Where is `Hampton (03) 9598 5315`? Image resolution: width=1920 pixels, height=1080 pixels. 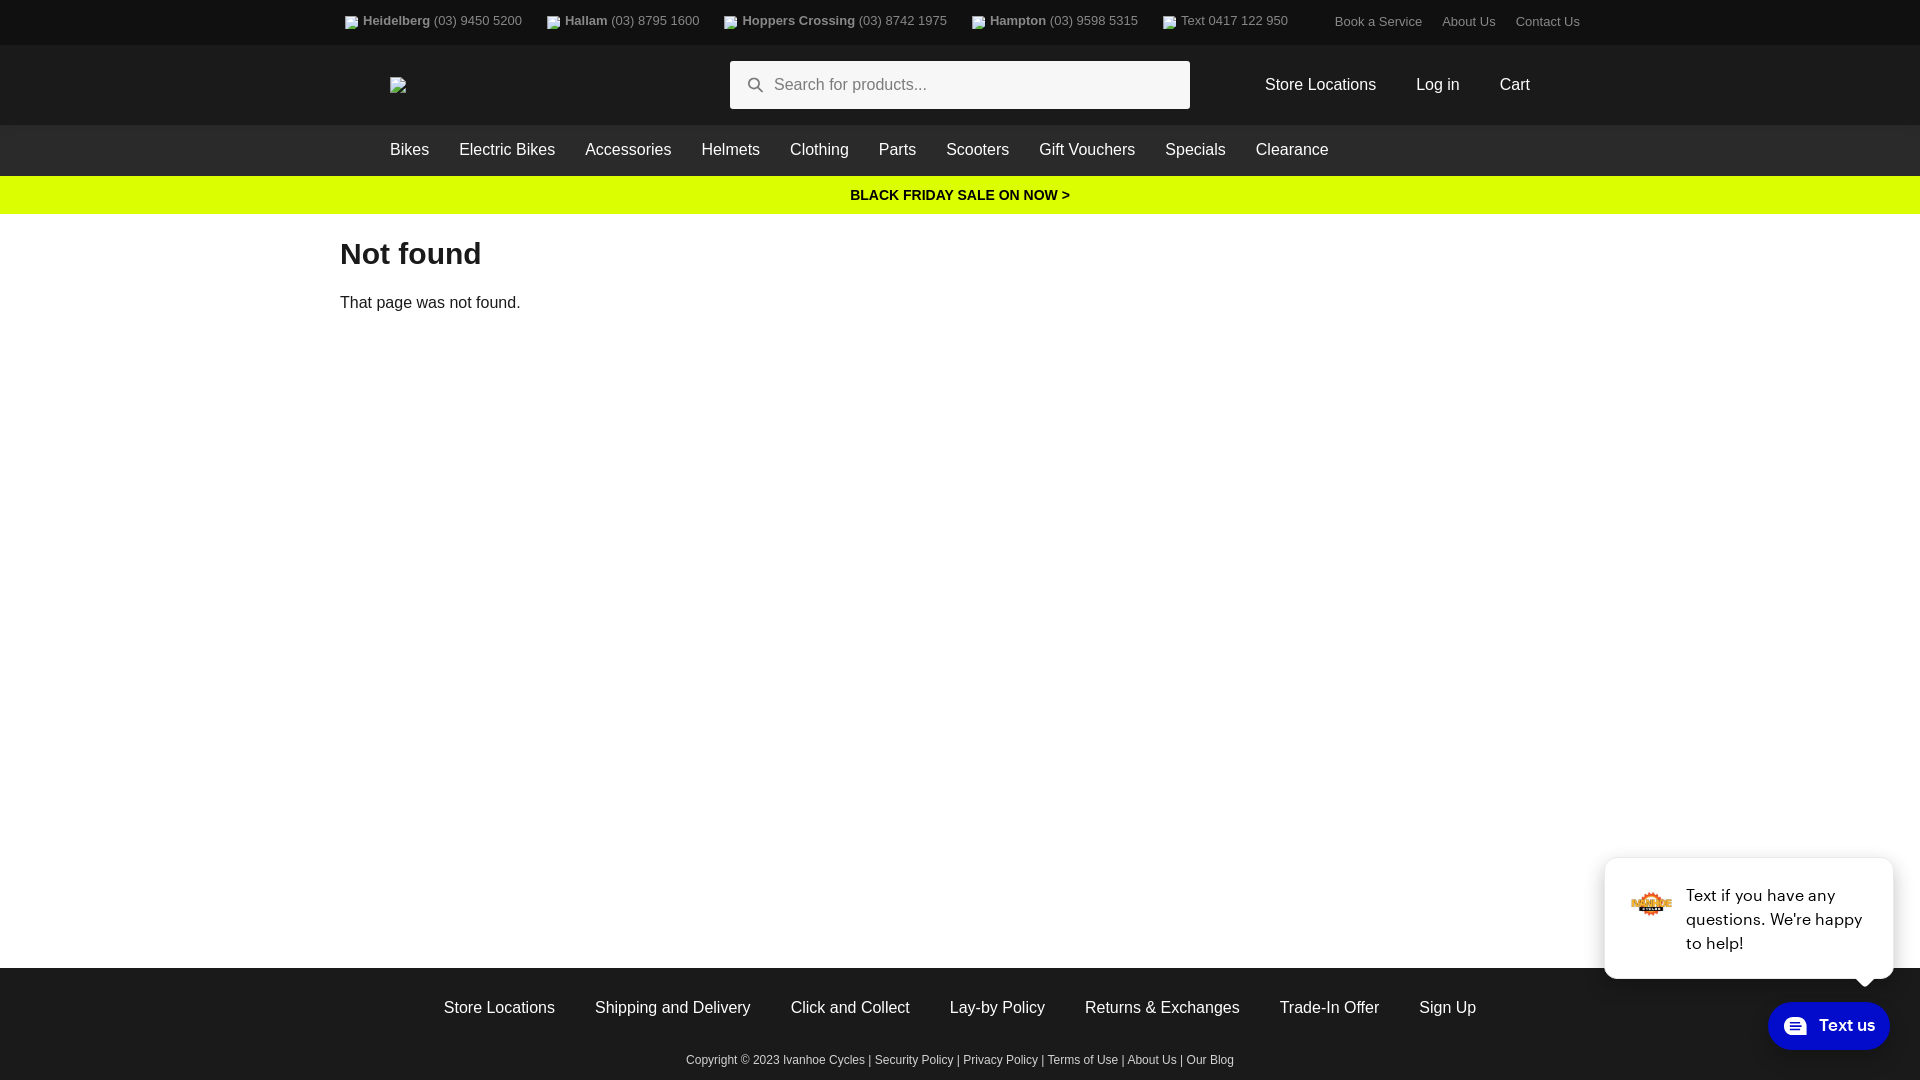
Hampton (03) 9598 5315 is located at coordinates (1052, 22).